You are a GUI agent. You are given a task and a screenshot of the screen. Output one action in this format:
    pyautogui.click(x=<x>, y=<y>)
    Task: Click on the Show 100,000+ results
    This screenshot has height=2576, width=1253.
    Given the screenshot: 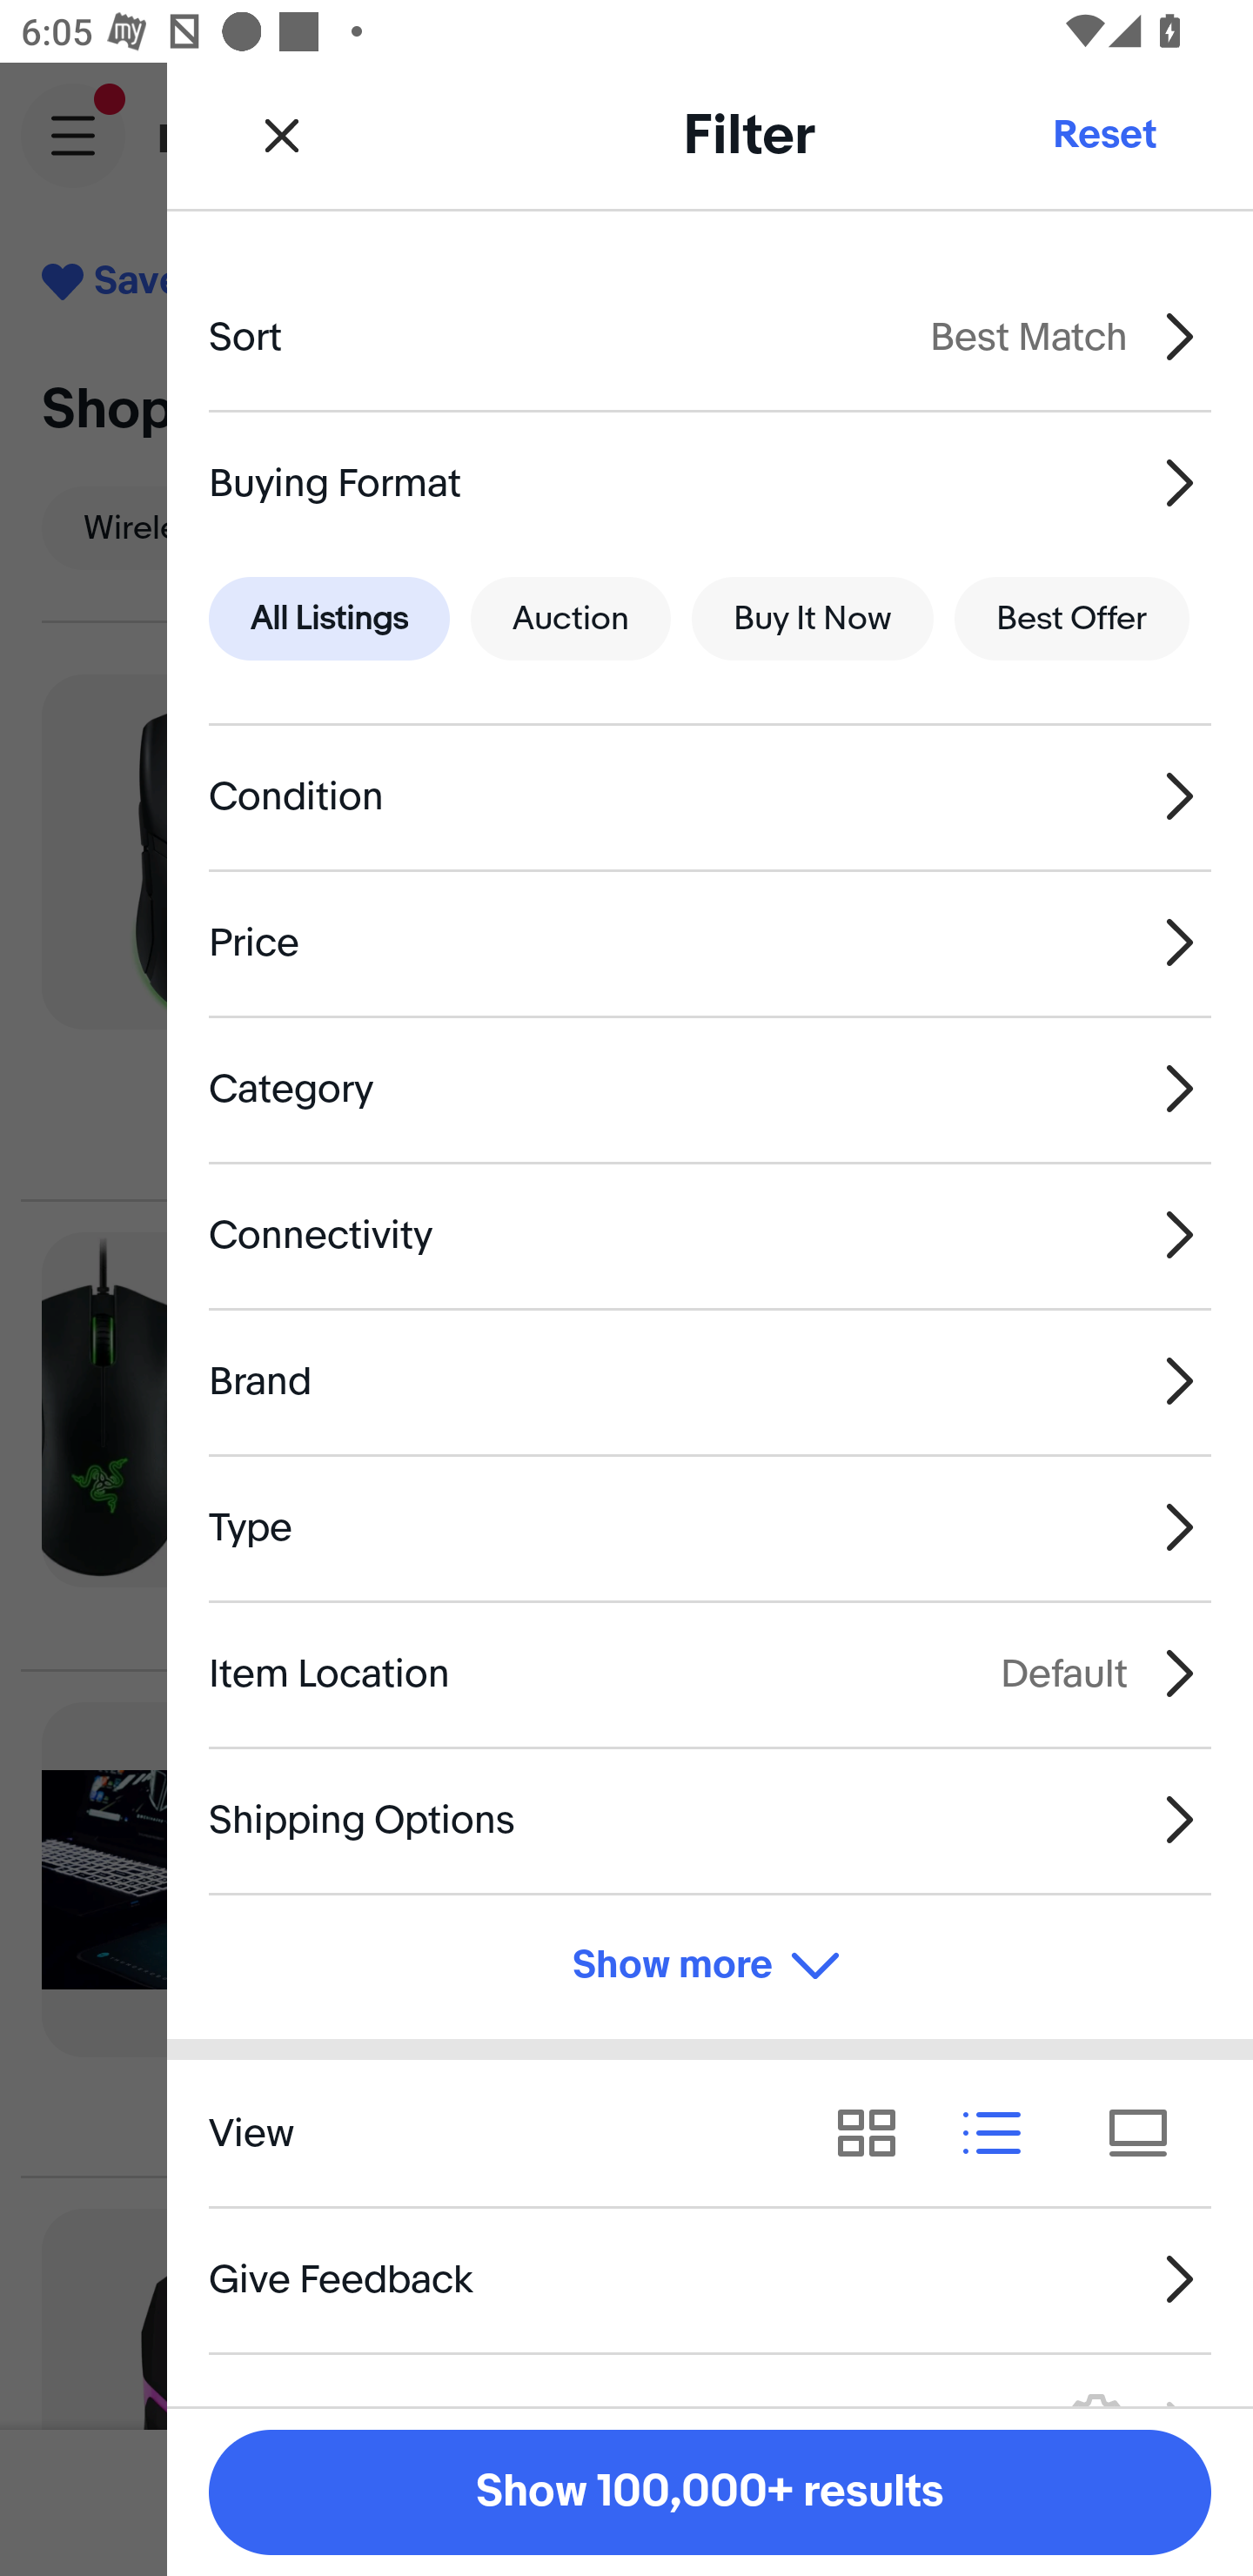 What is the action you would take?
    pyautogui.click(x=710, y=2492)
    